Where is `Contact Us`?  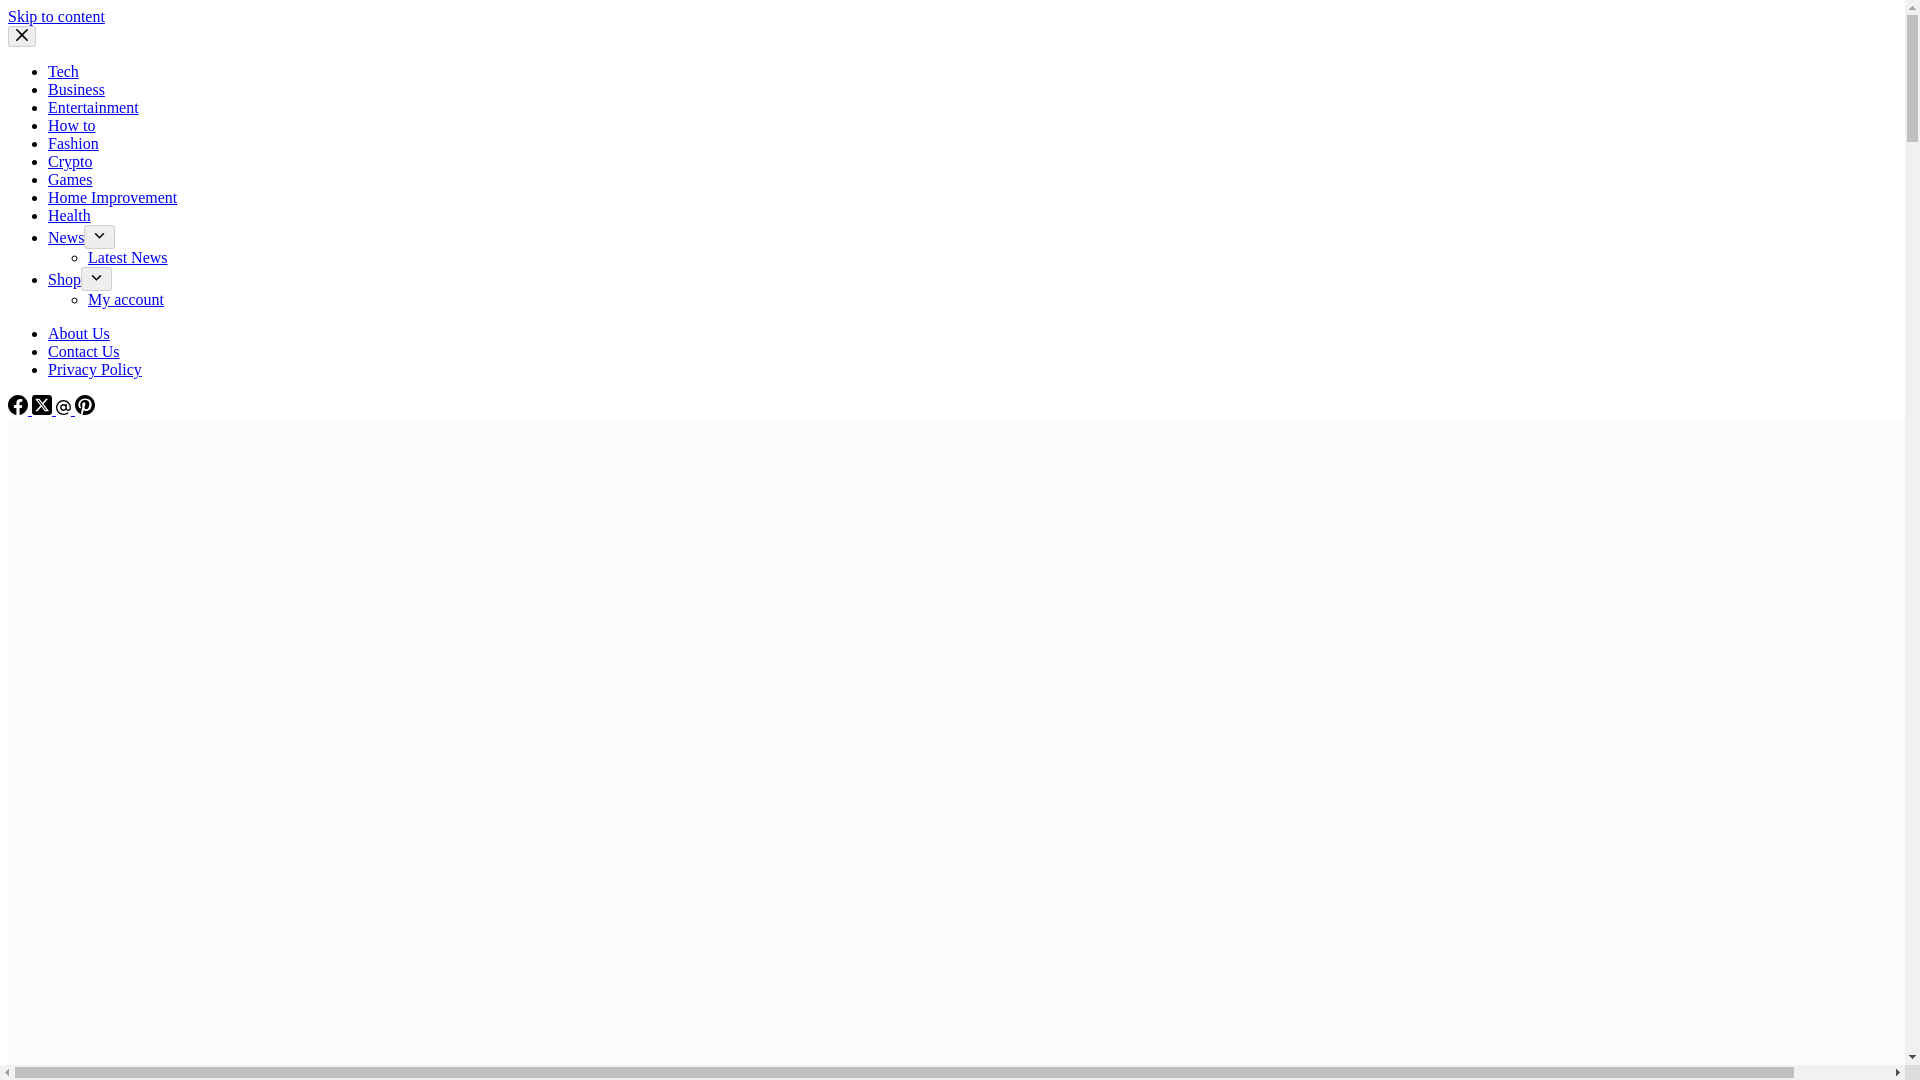
Contact Us is located at coordinates (84, 351).